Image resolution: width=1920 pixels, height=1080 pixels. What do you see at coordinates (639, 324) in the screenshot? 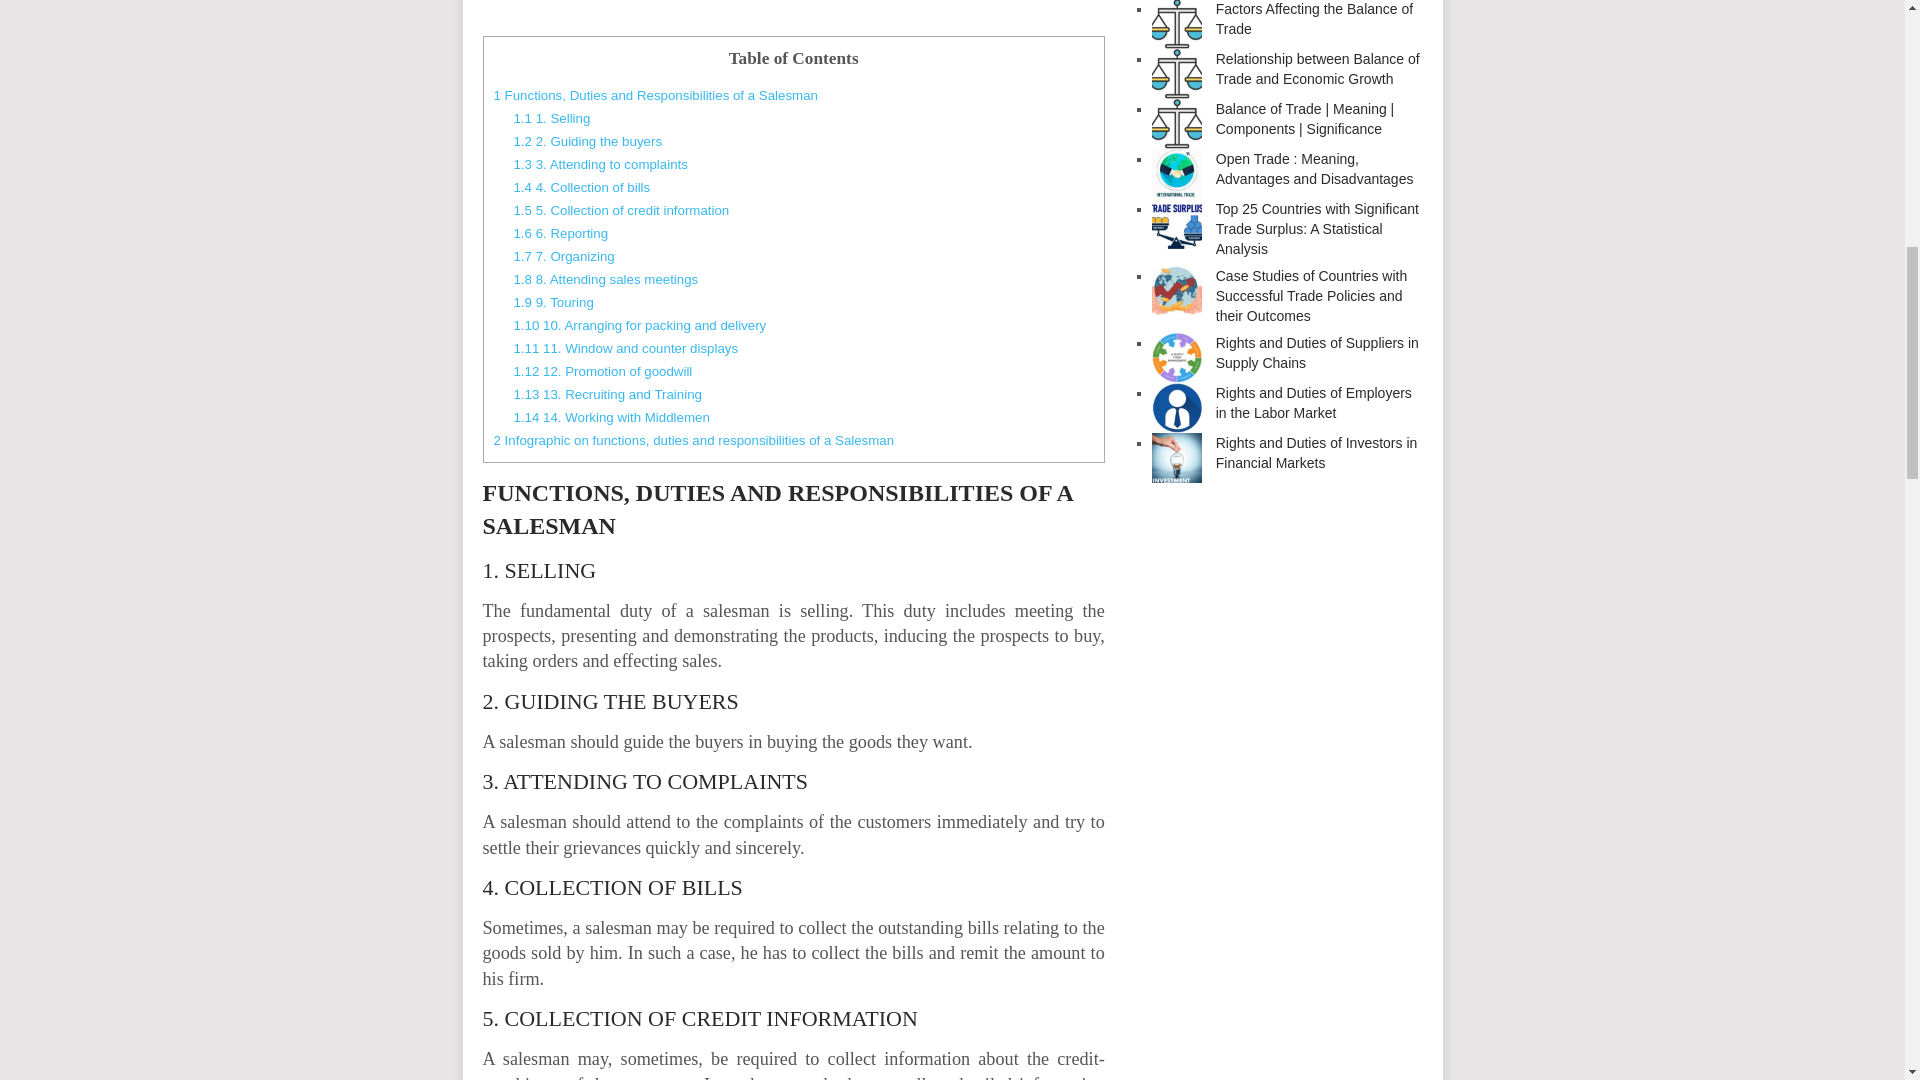
I see `1.10 10. Arranging for packing and delivery` at bounding box center [639, 324].